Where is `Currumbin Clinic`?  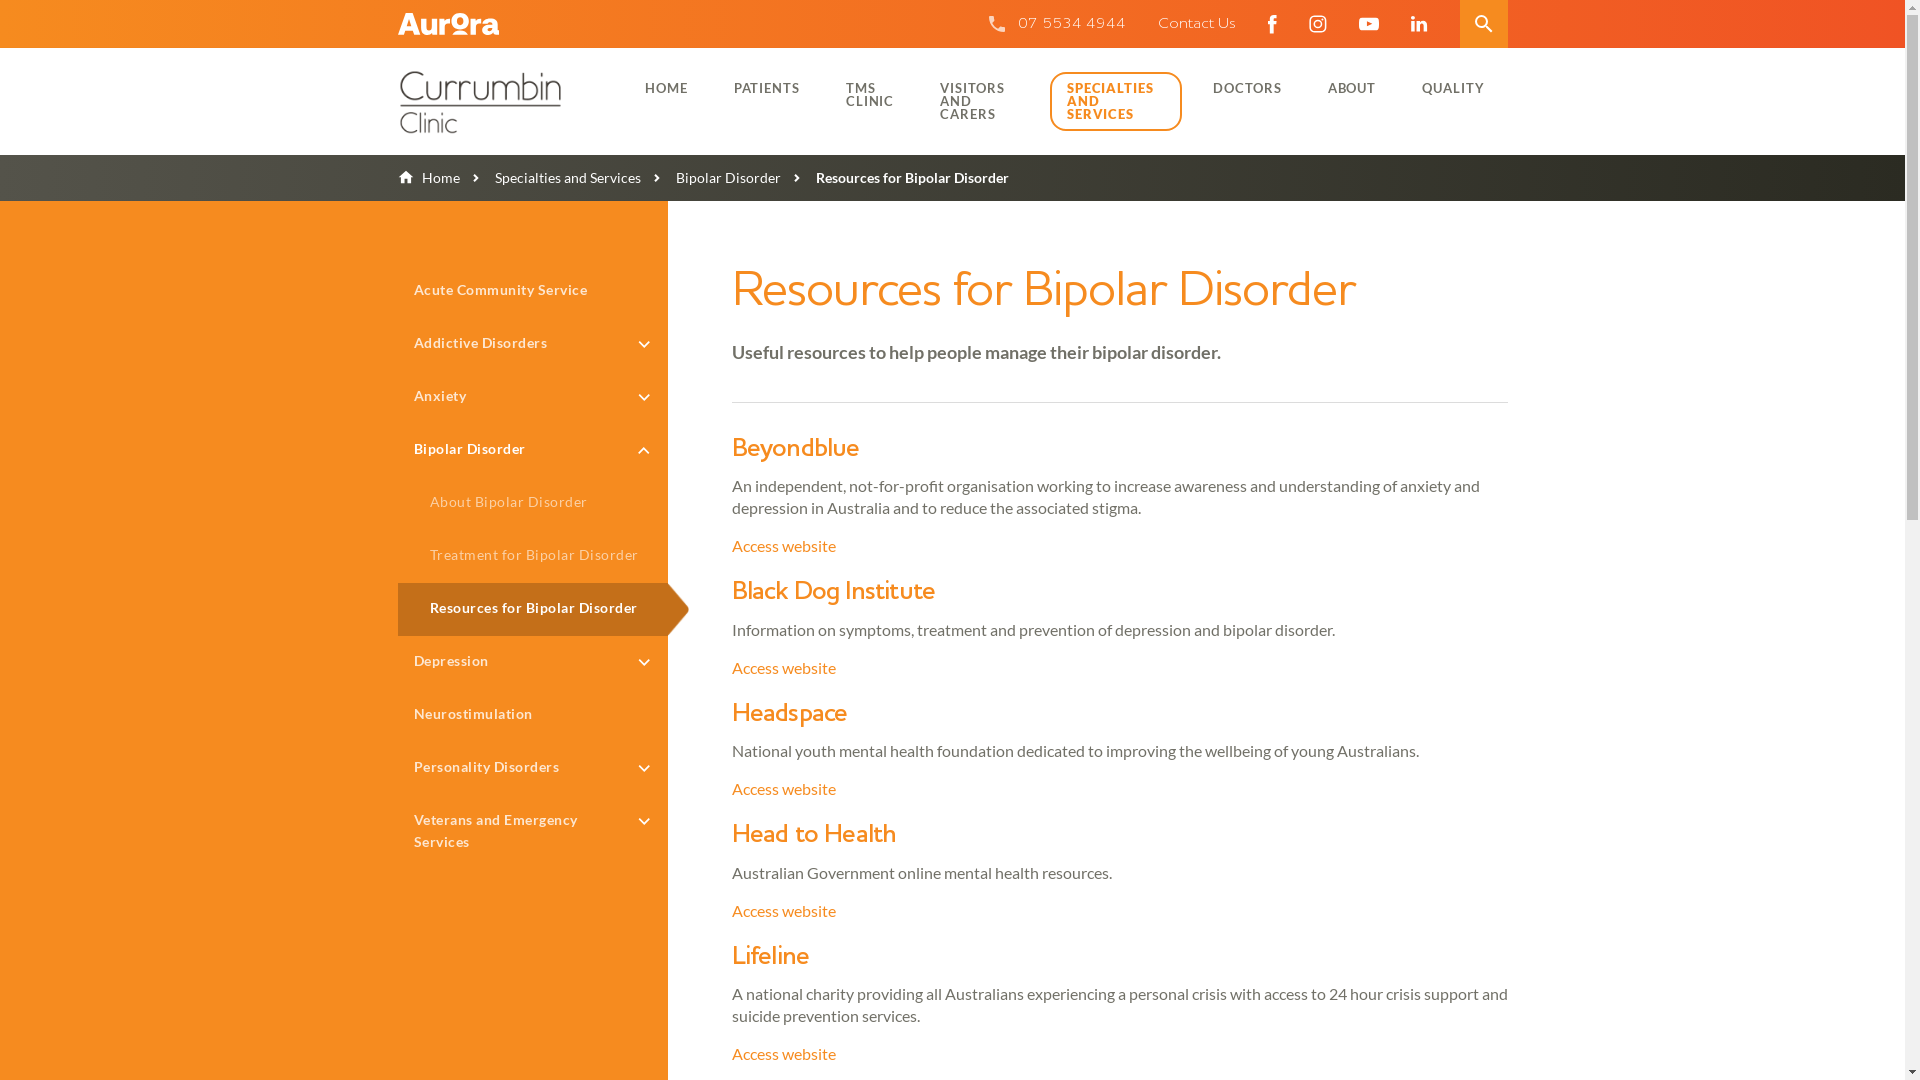
Currumbin Clinic is located at coordinates (502, 102).